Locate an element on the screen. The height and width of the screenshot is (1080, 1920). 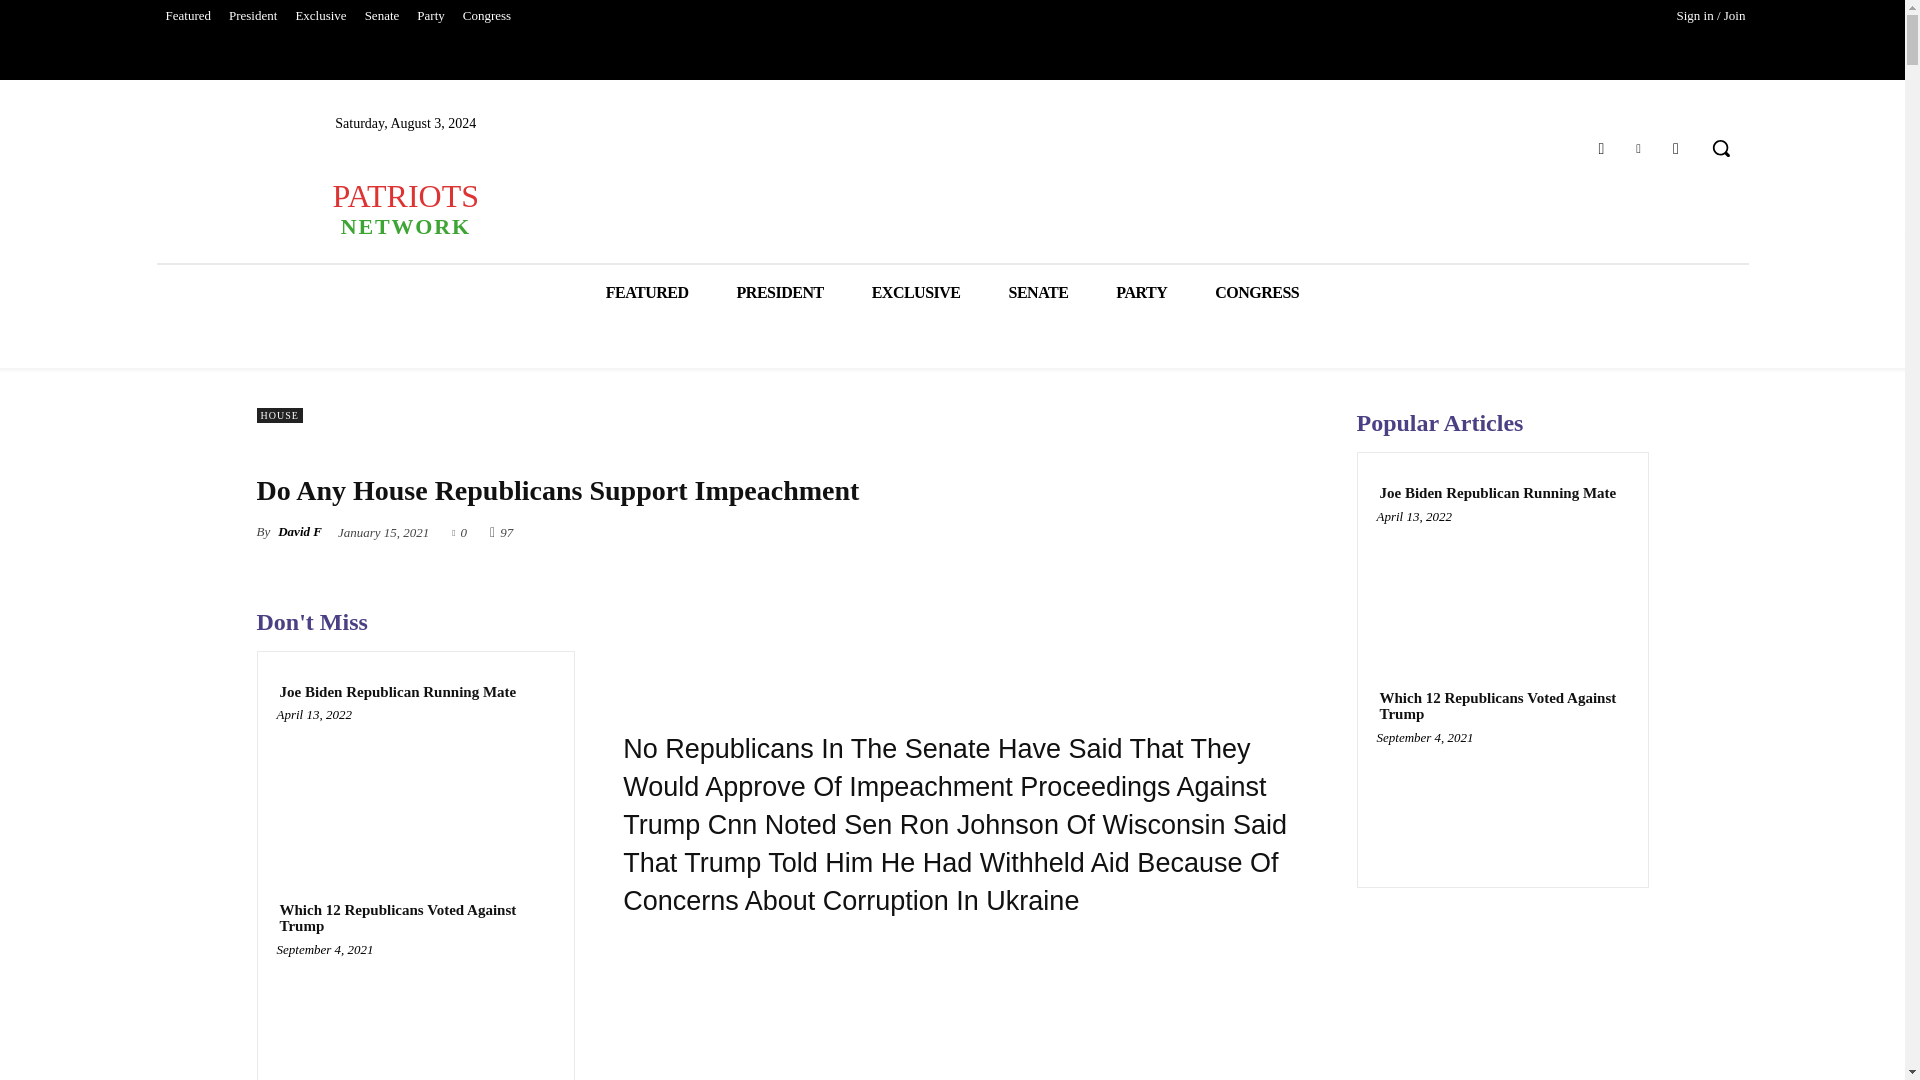
EXCLUSIVE is located at coordinates (916, 292).